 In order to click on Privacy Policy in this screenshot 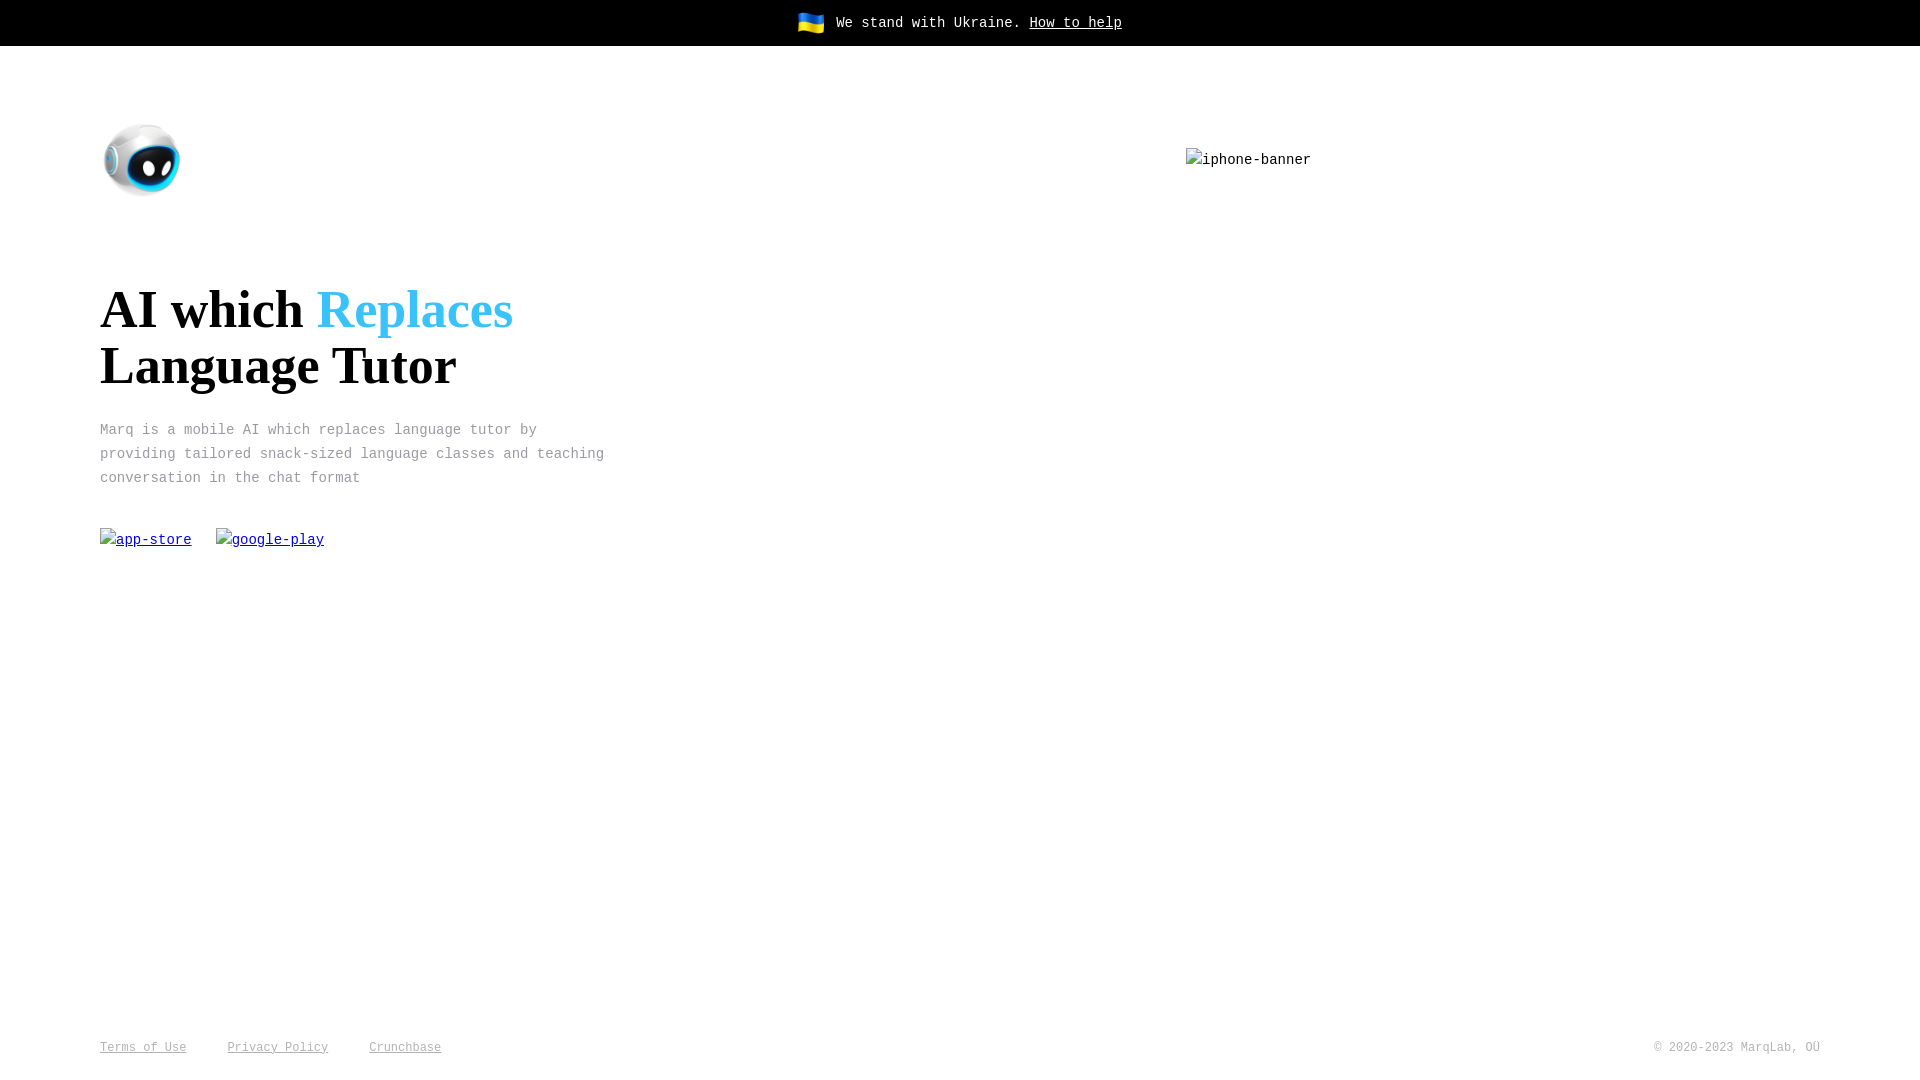, I will do `click(278, 1048)`.